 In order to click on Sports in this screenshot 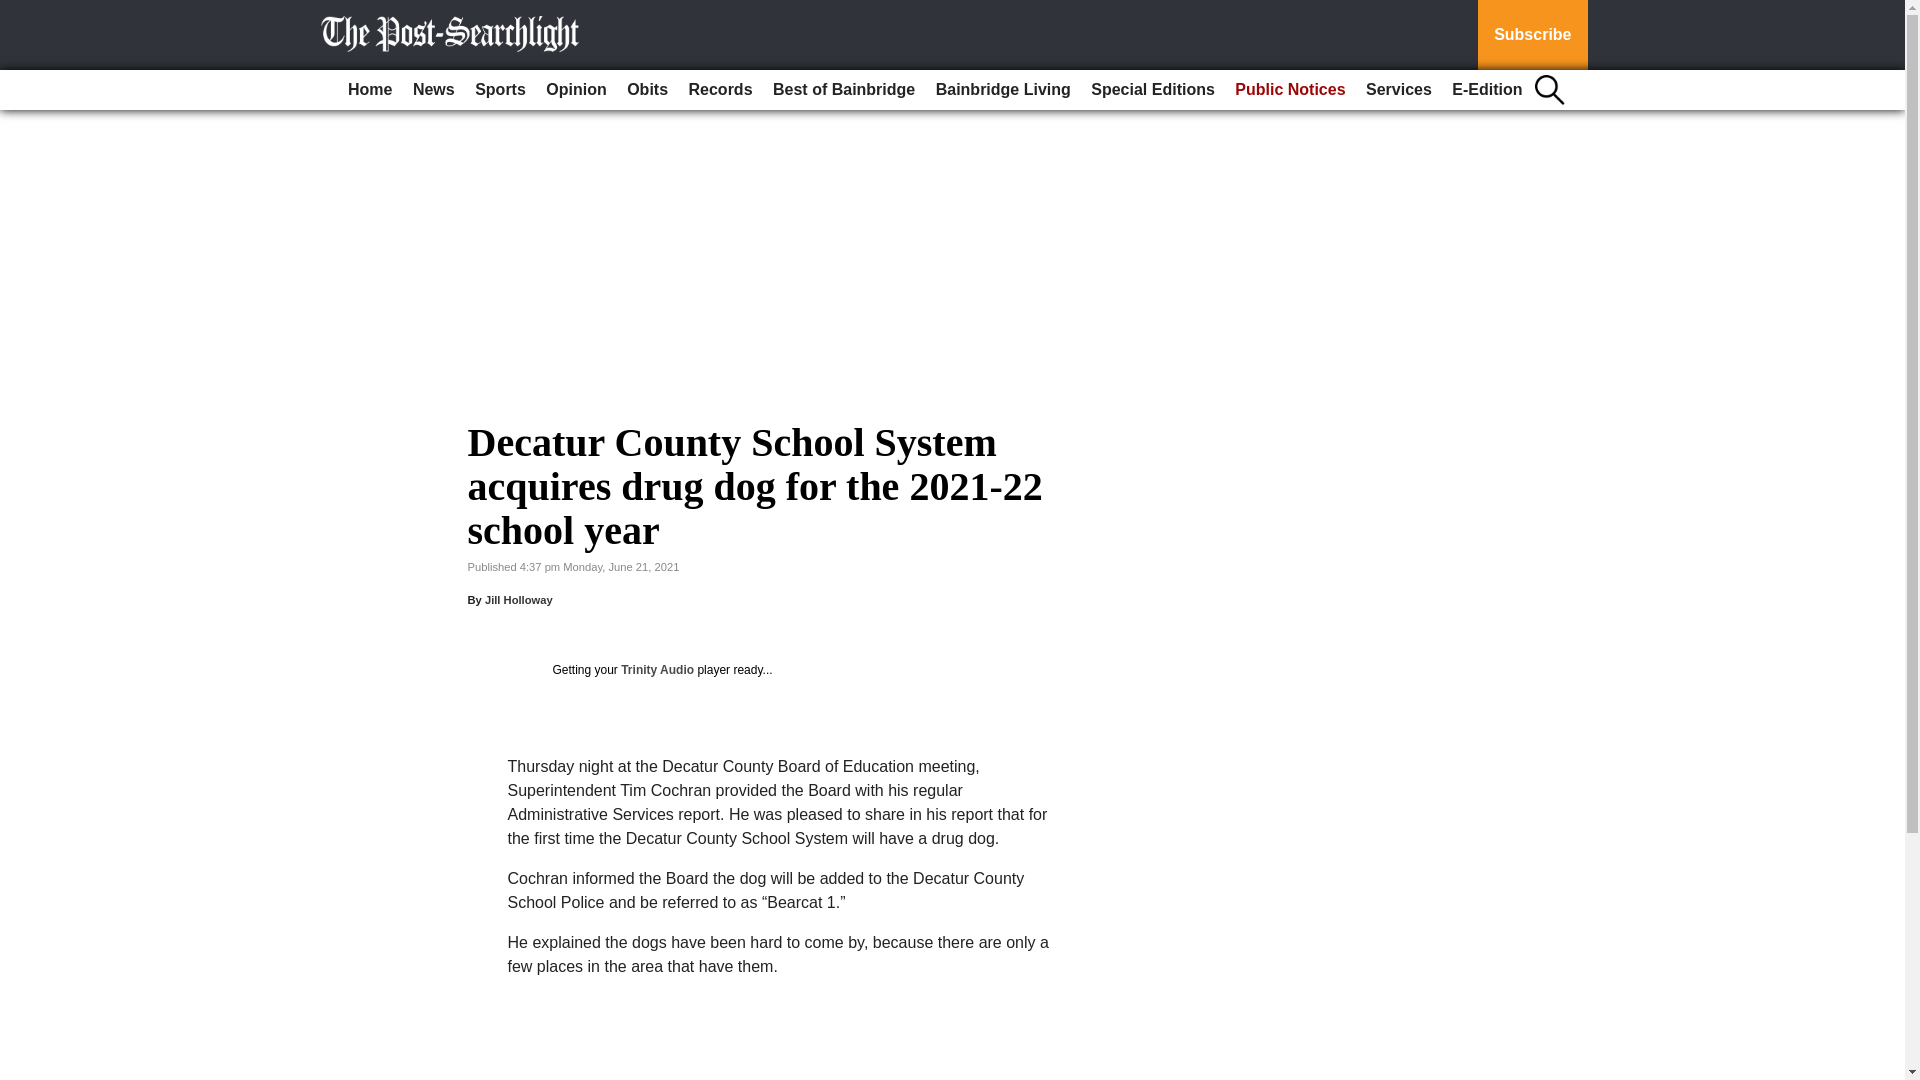, I will do `click(500, 90)`.